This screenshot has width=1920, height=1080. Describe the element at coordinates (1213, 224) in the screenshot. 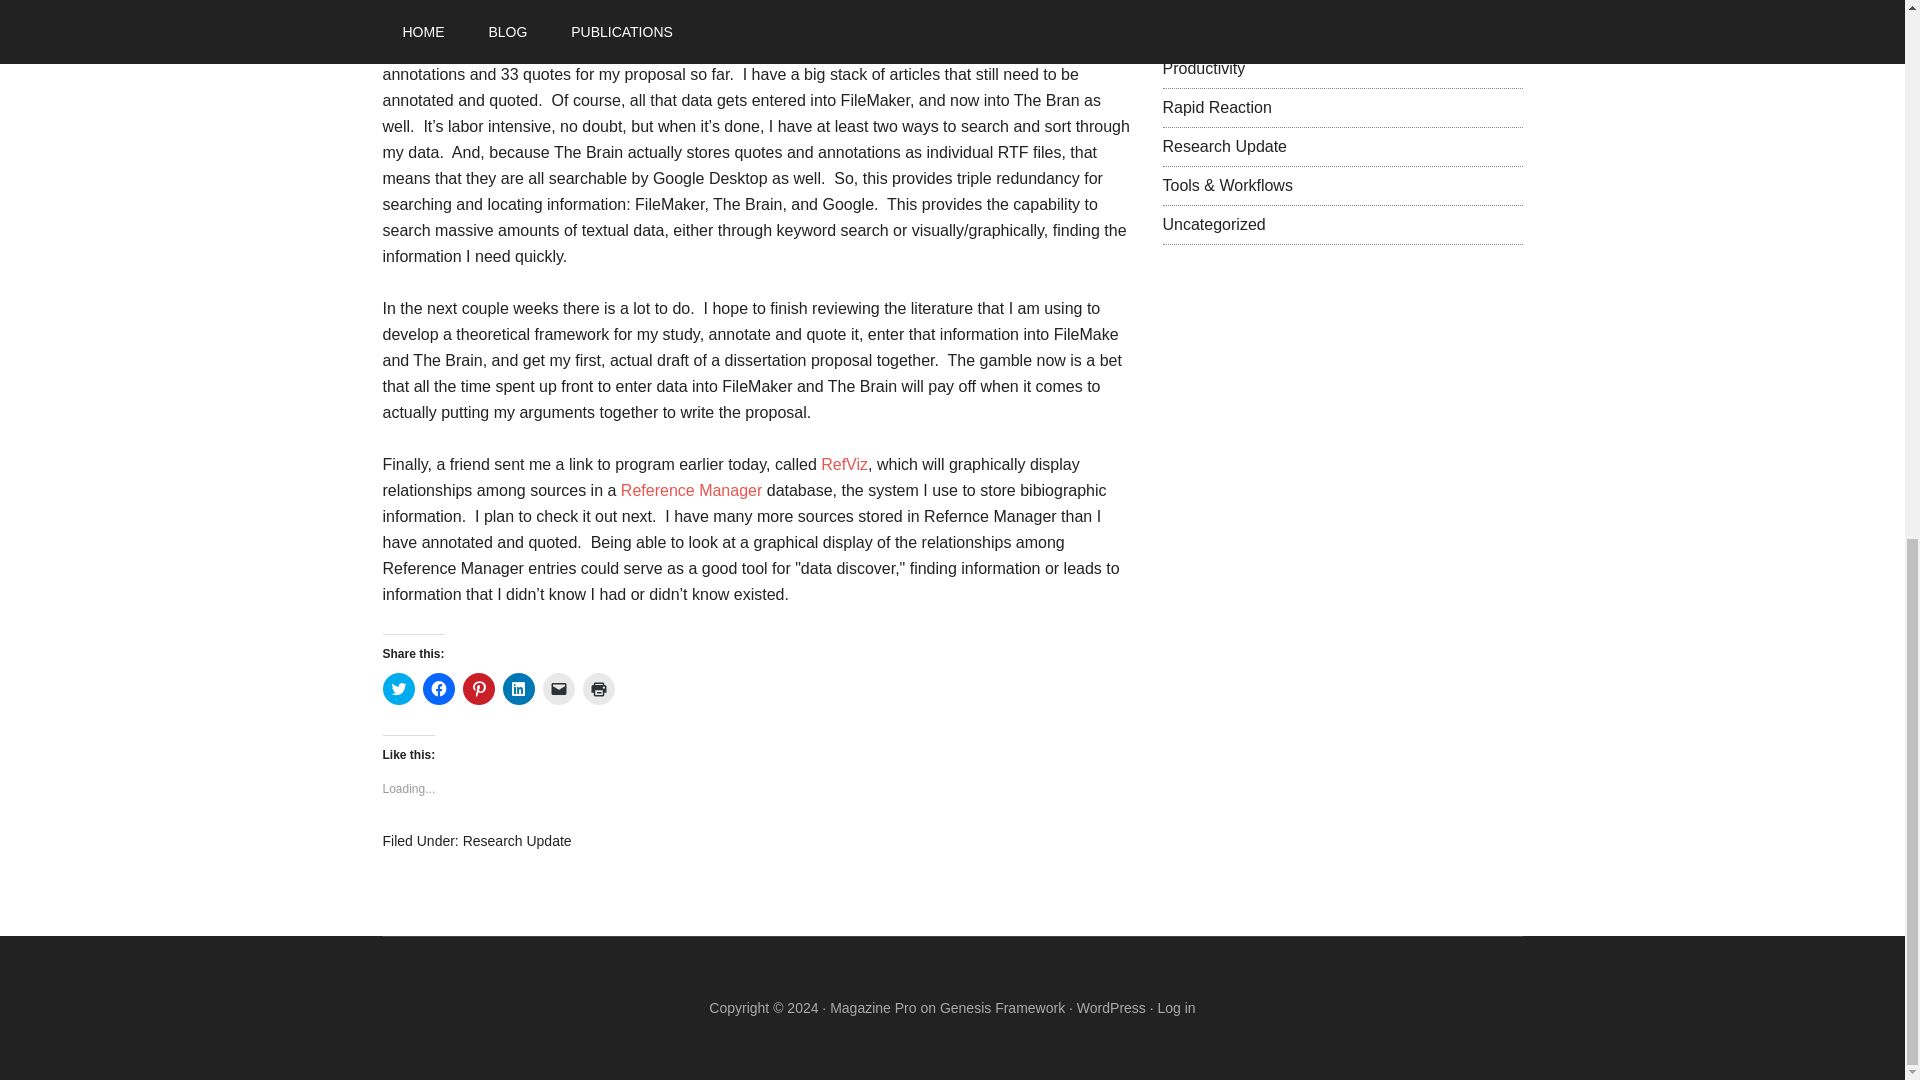

I see `Uncategorized` at that location.